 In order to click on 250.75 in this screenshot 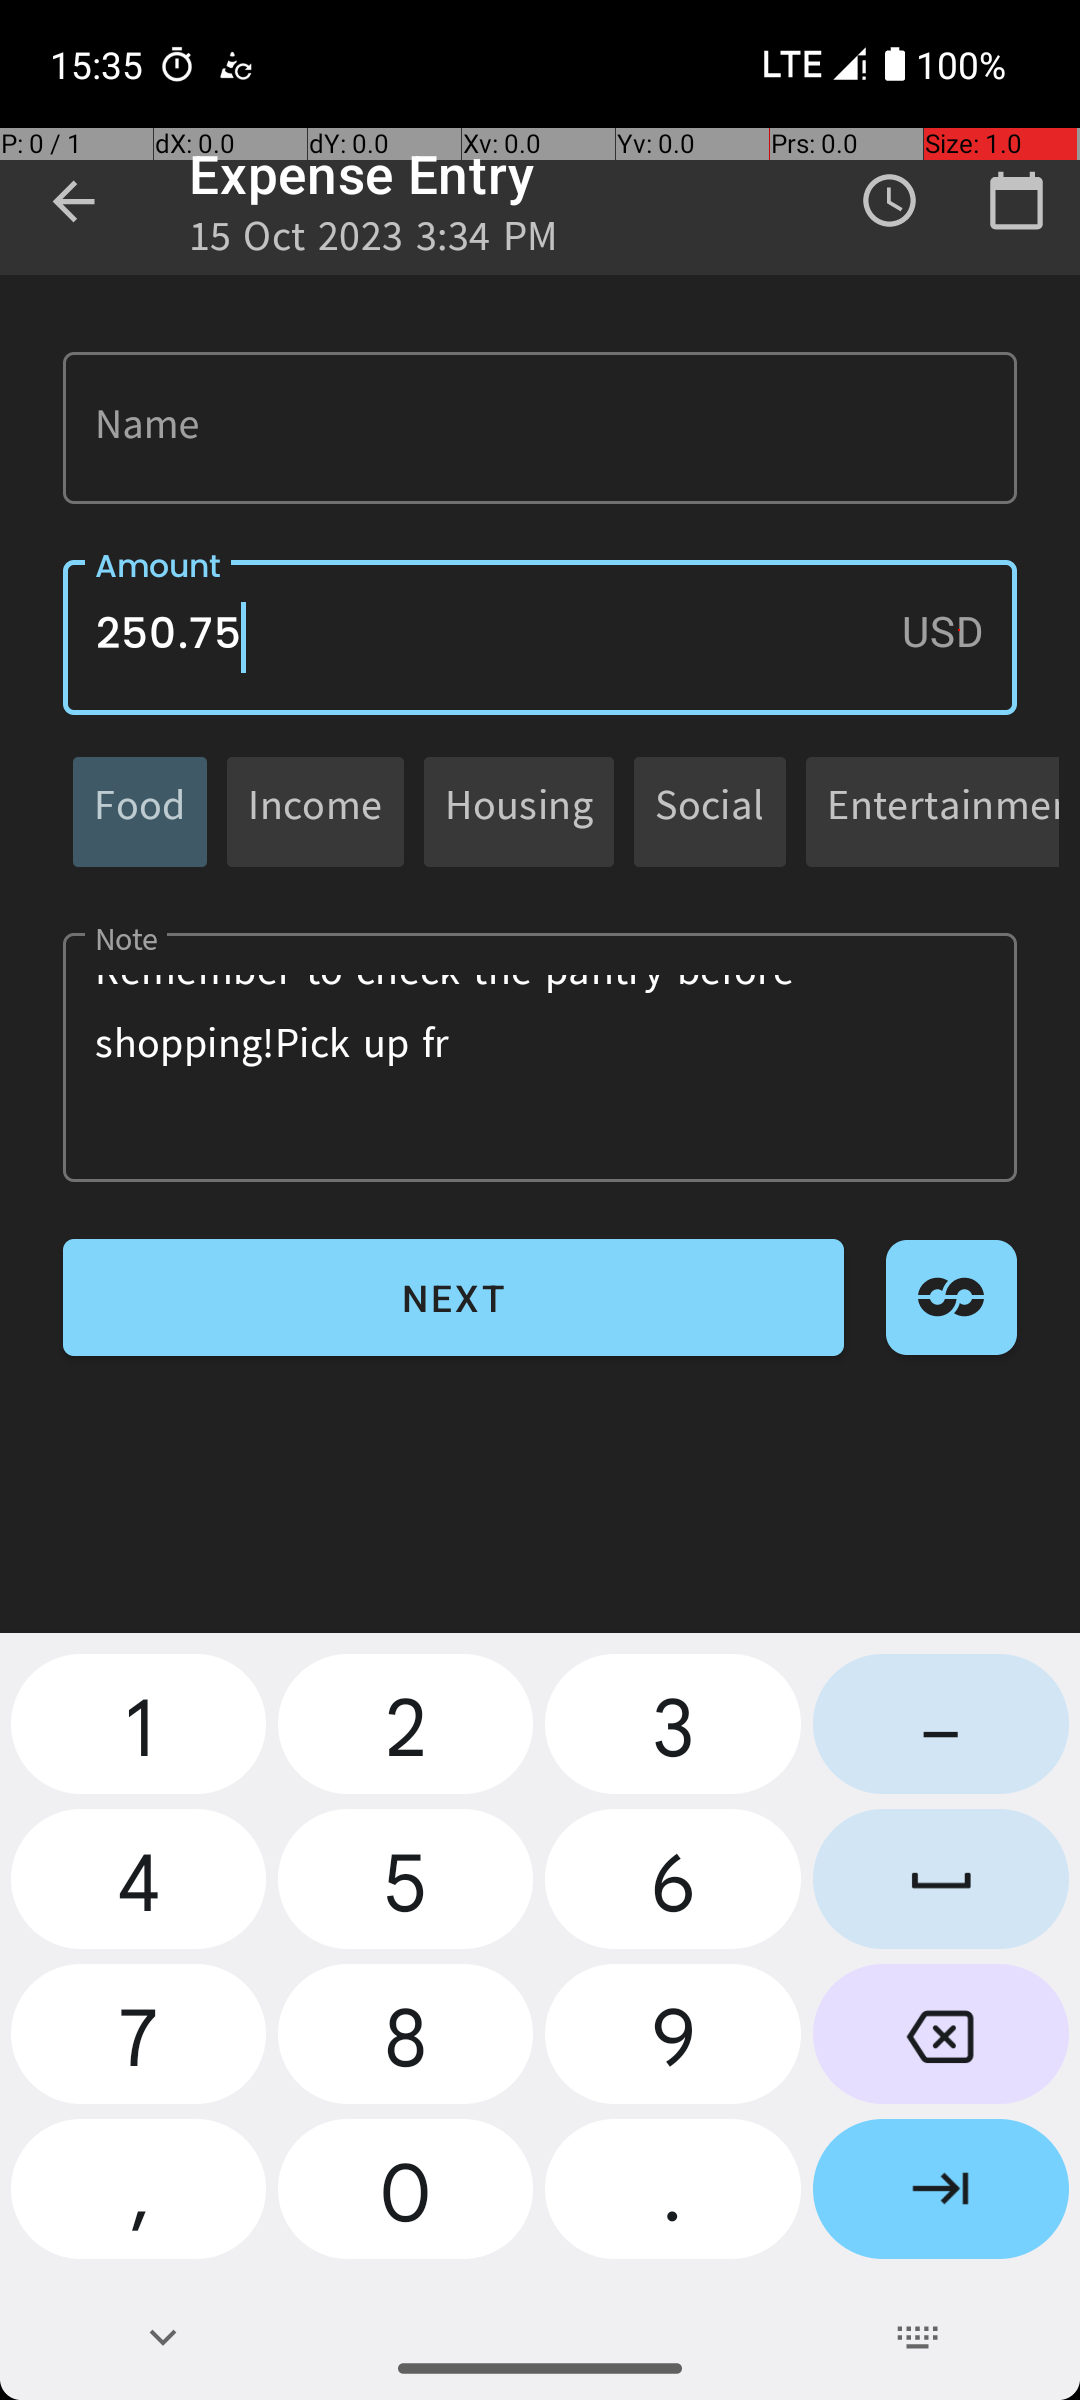, I will do `click(540, 638)`.